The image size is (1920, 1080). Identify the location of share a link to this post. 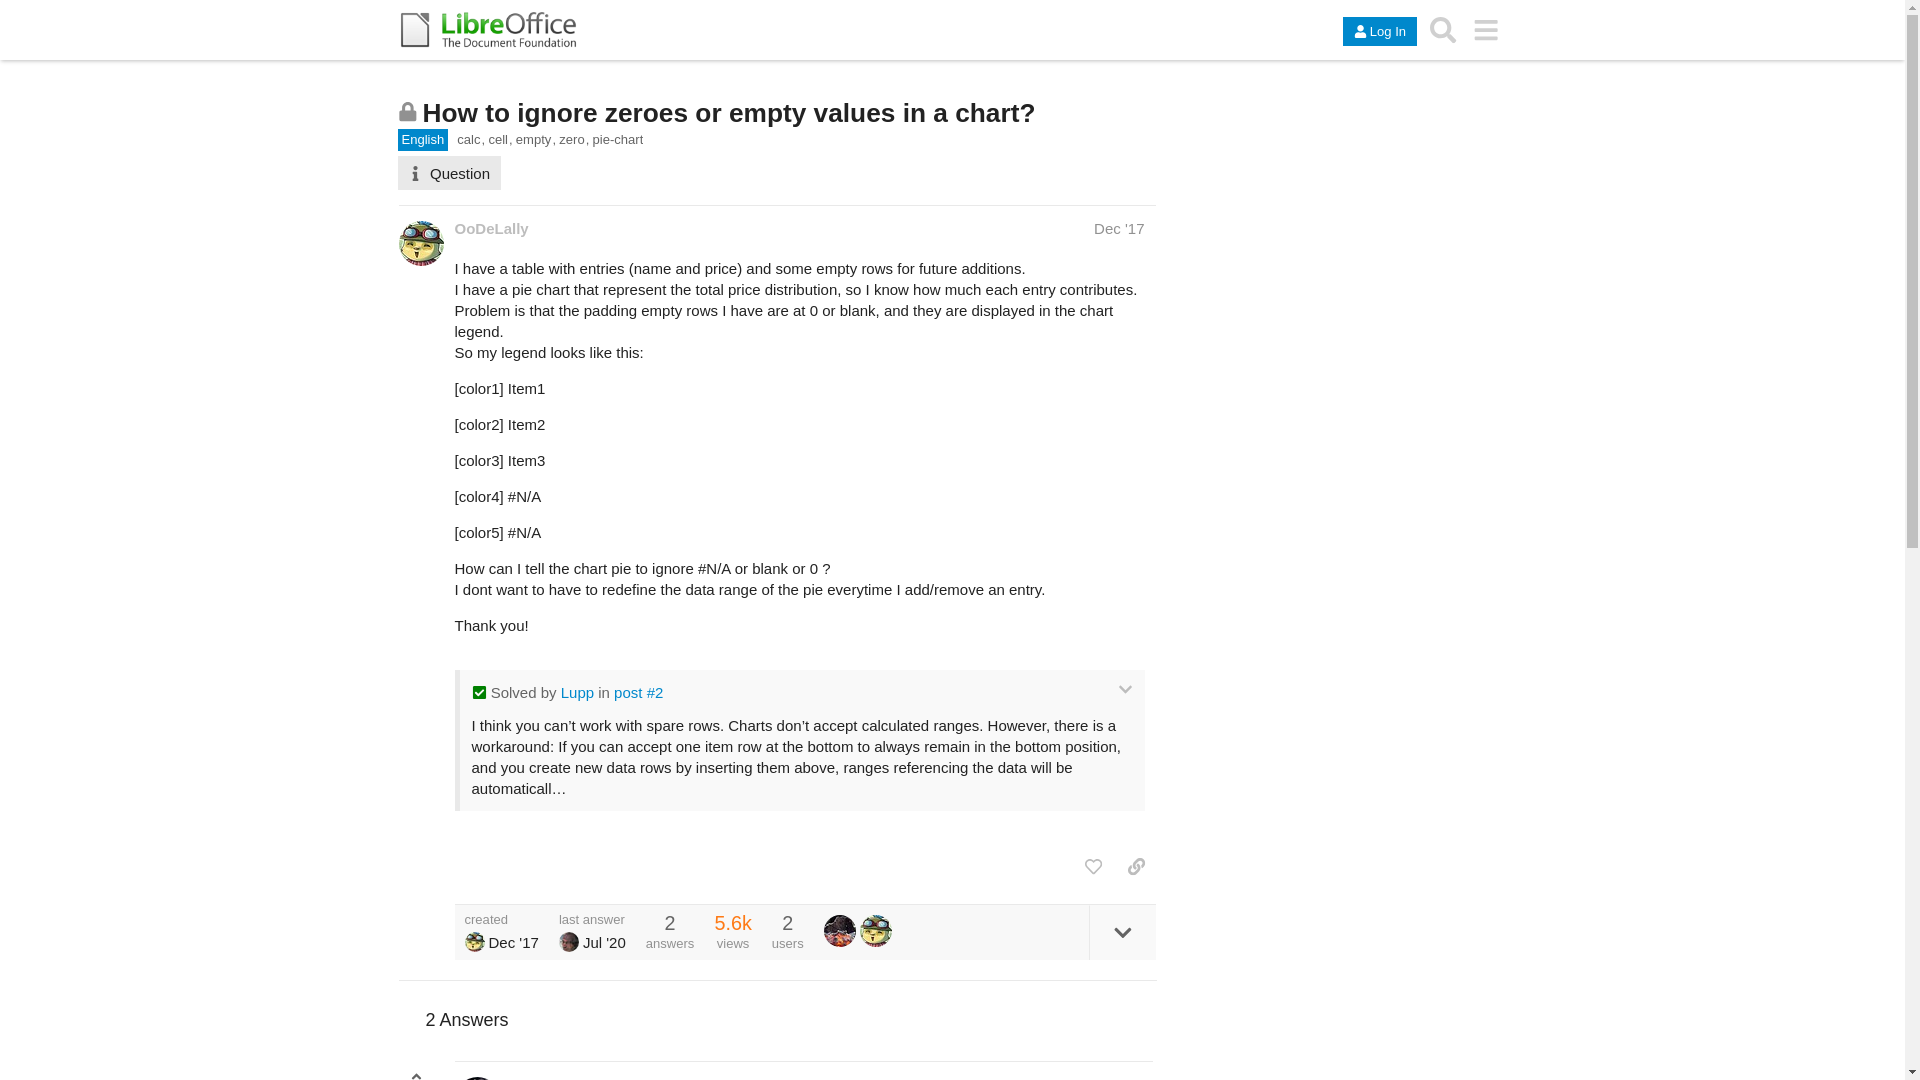
(1136, 866).